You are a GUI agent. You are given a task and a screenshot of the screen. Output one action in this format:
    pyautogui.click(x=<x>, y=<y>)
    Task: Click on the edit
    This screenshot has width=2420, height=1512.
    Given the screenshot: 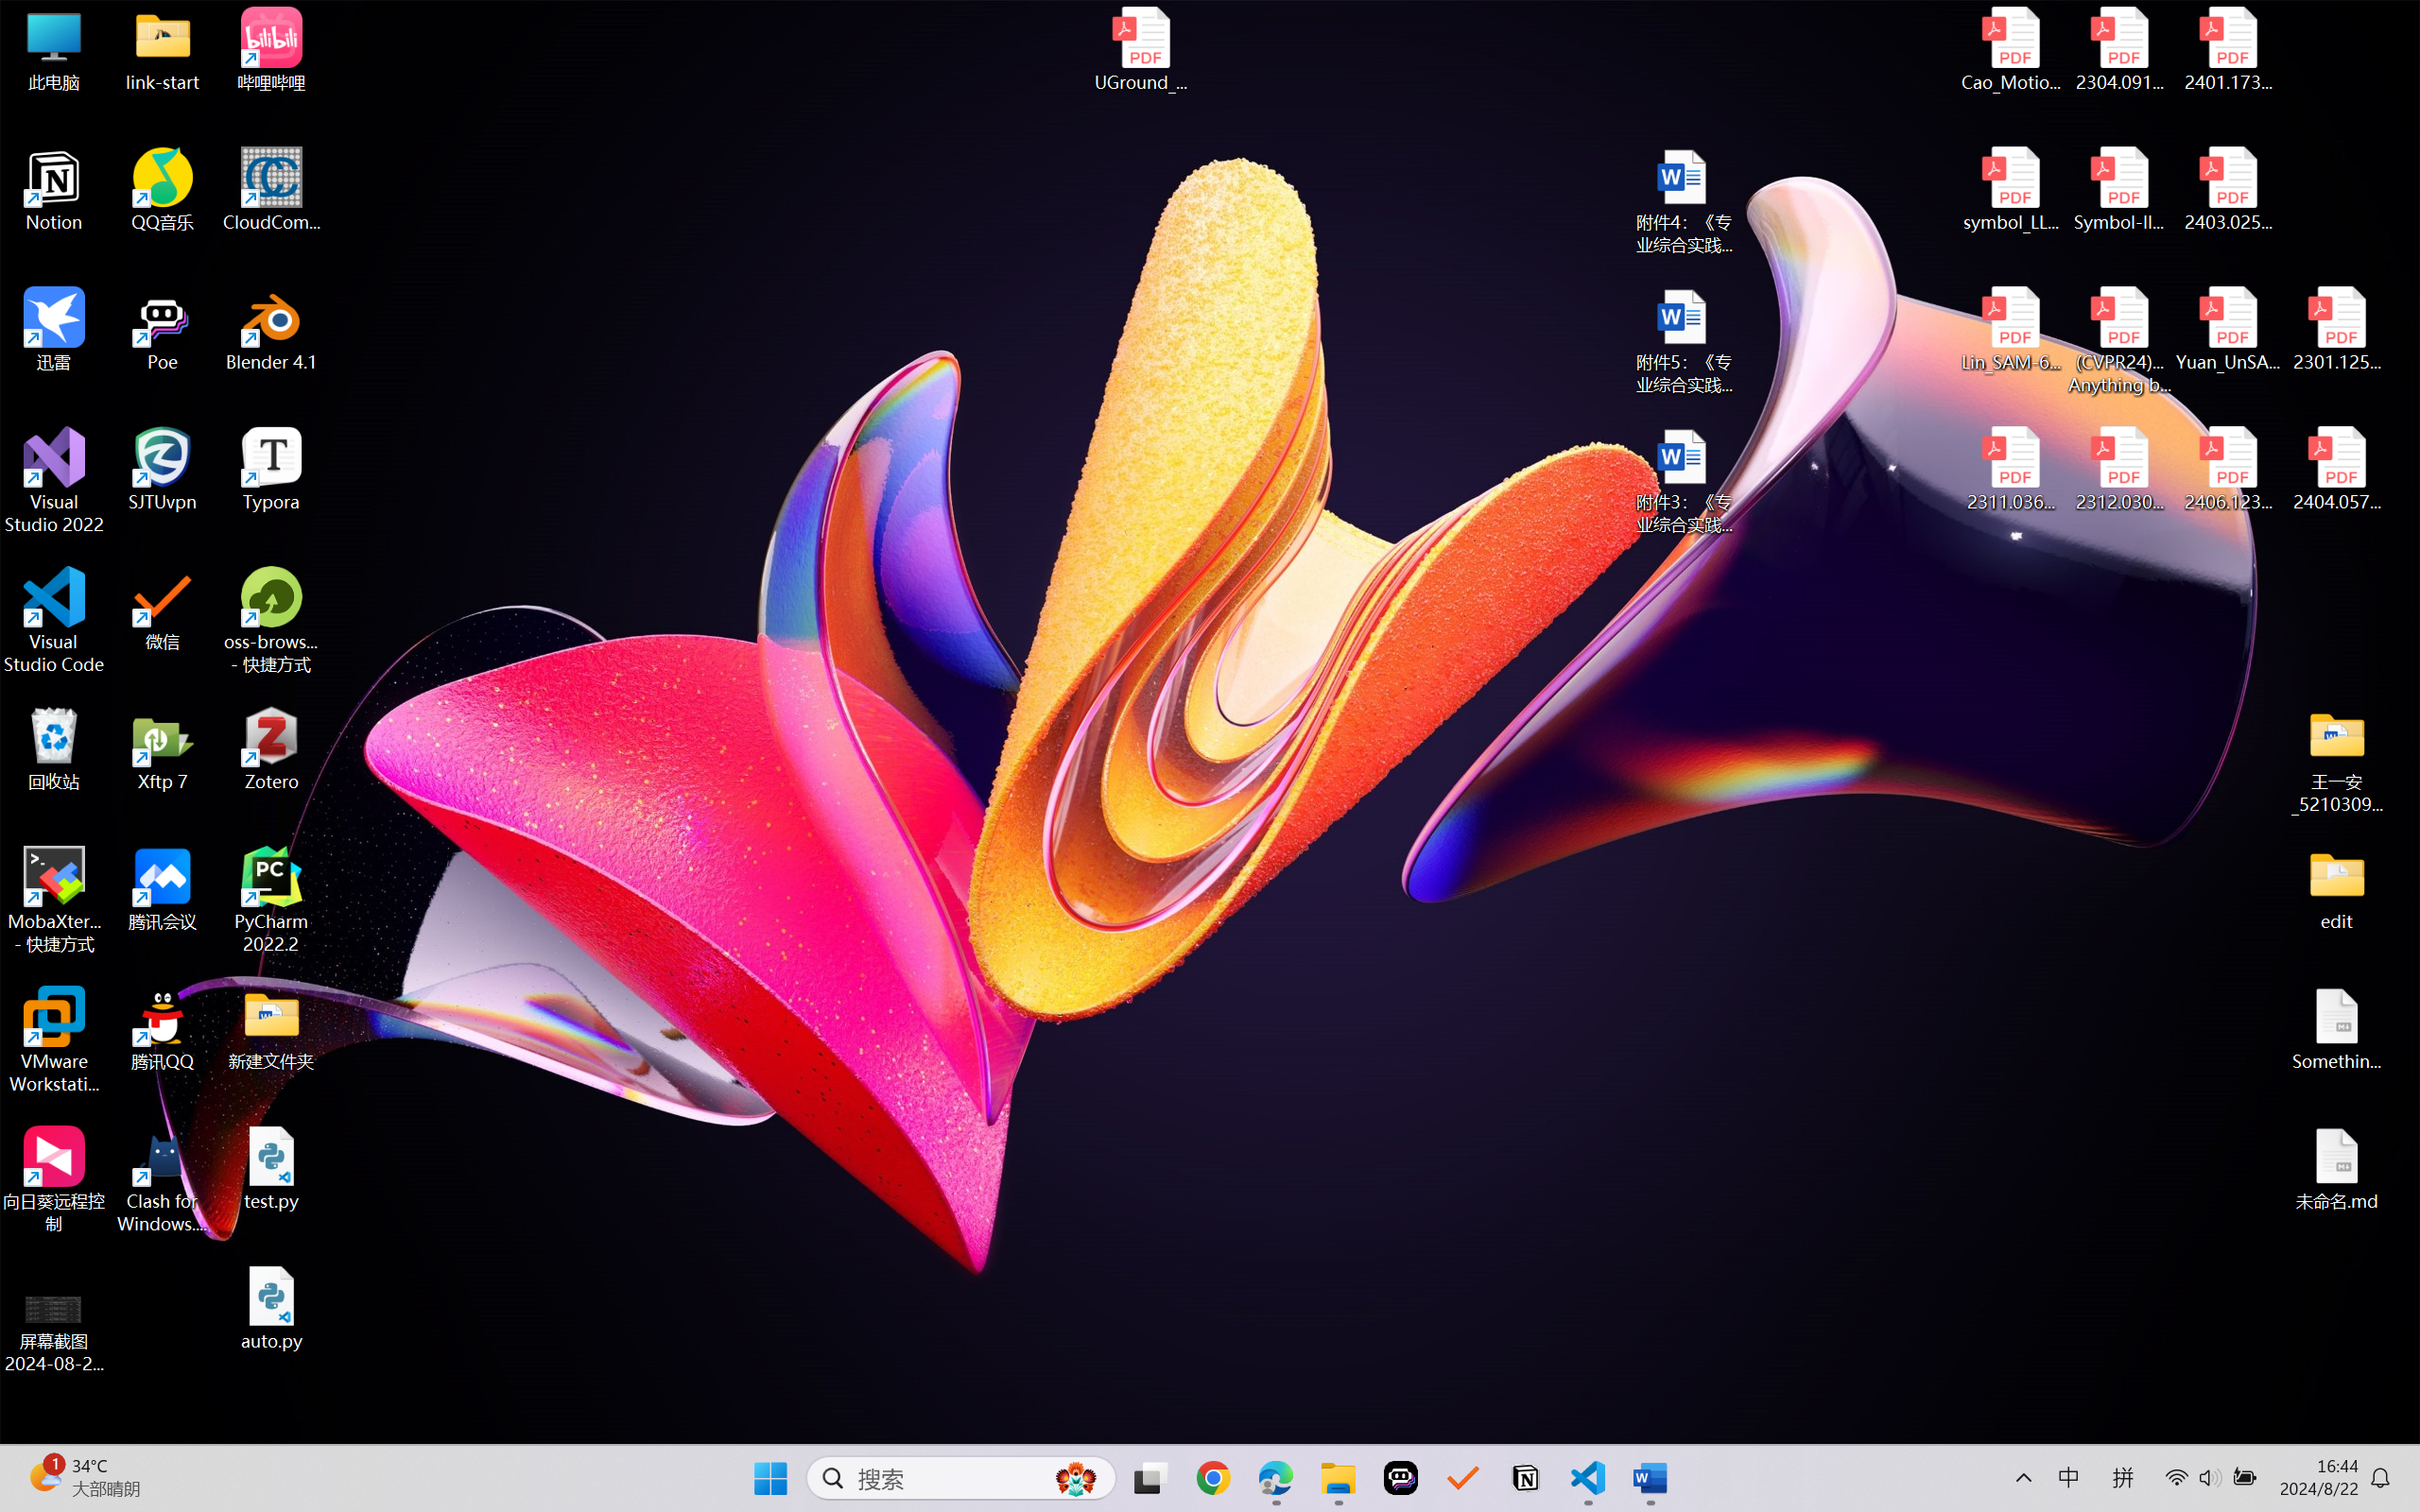 What is the action you would take?
    pyautogui.click(x=2337, y=888)
    